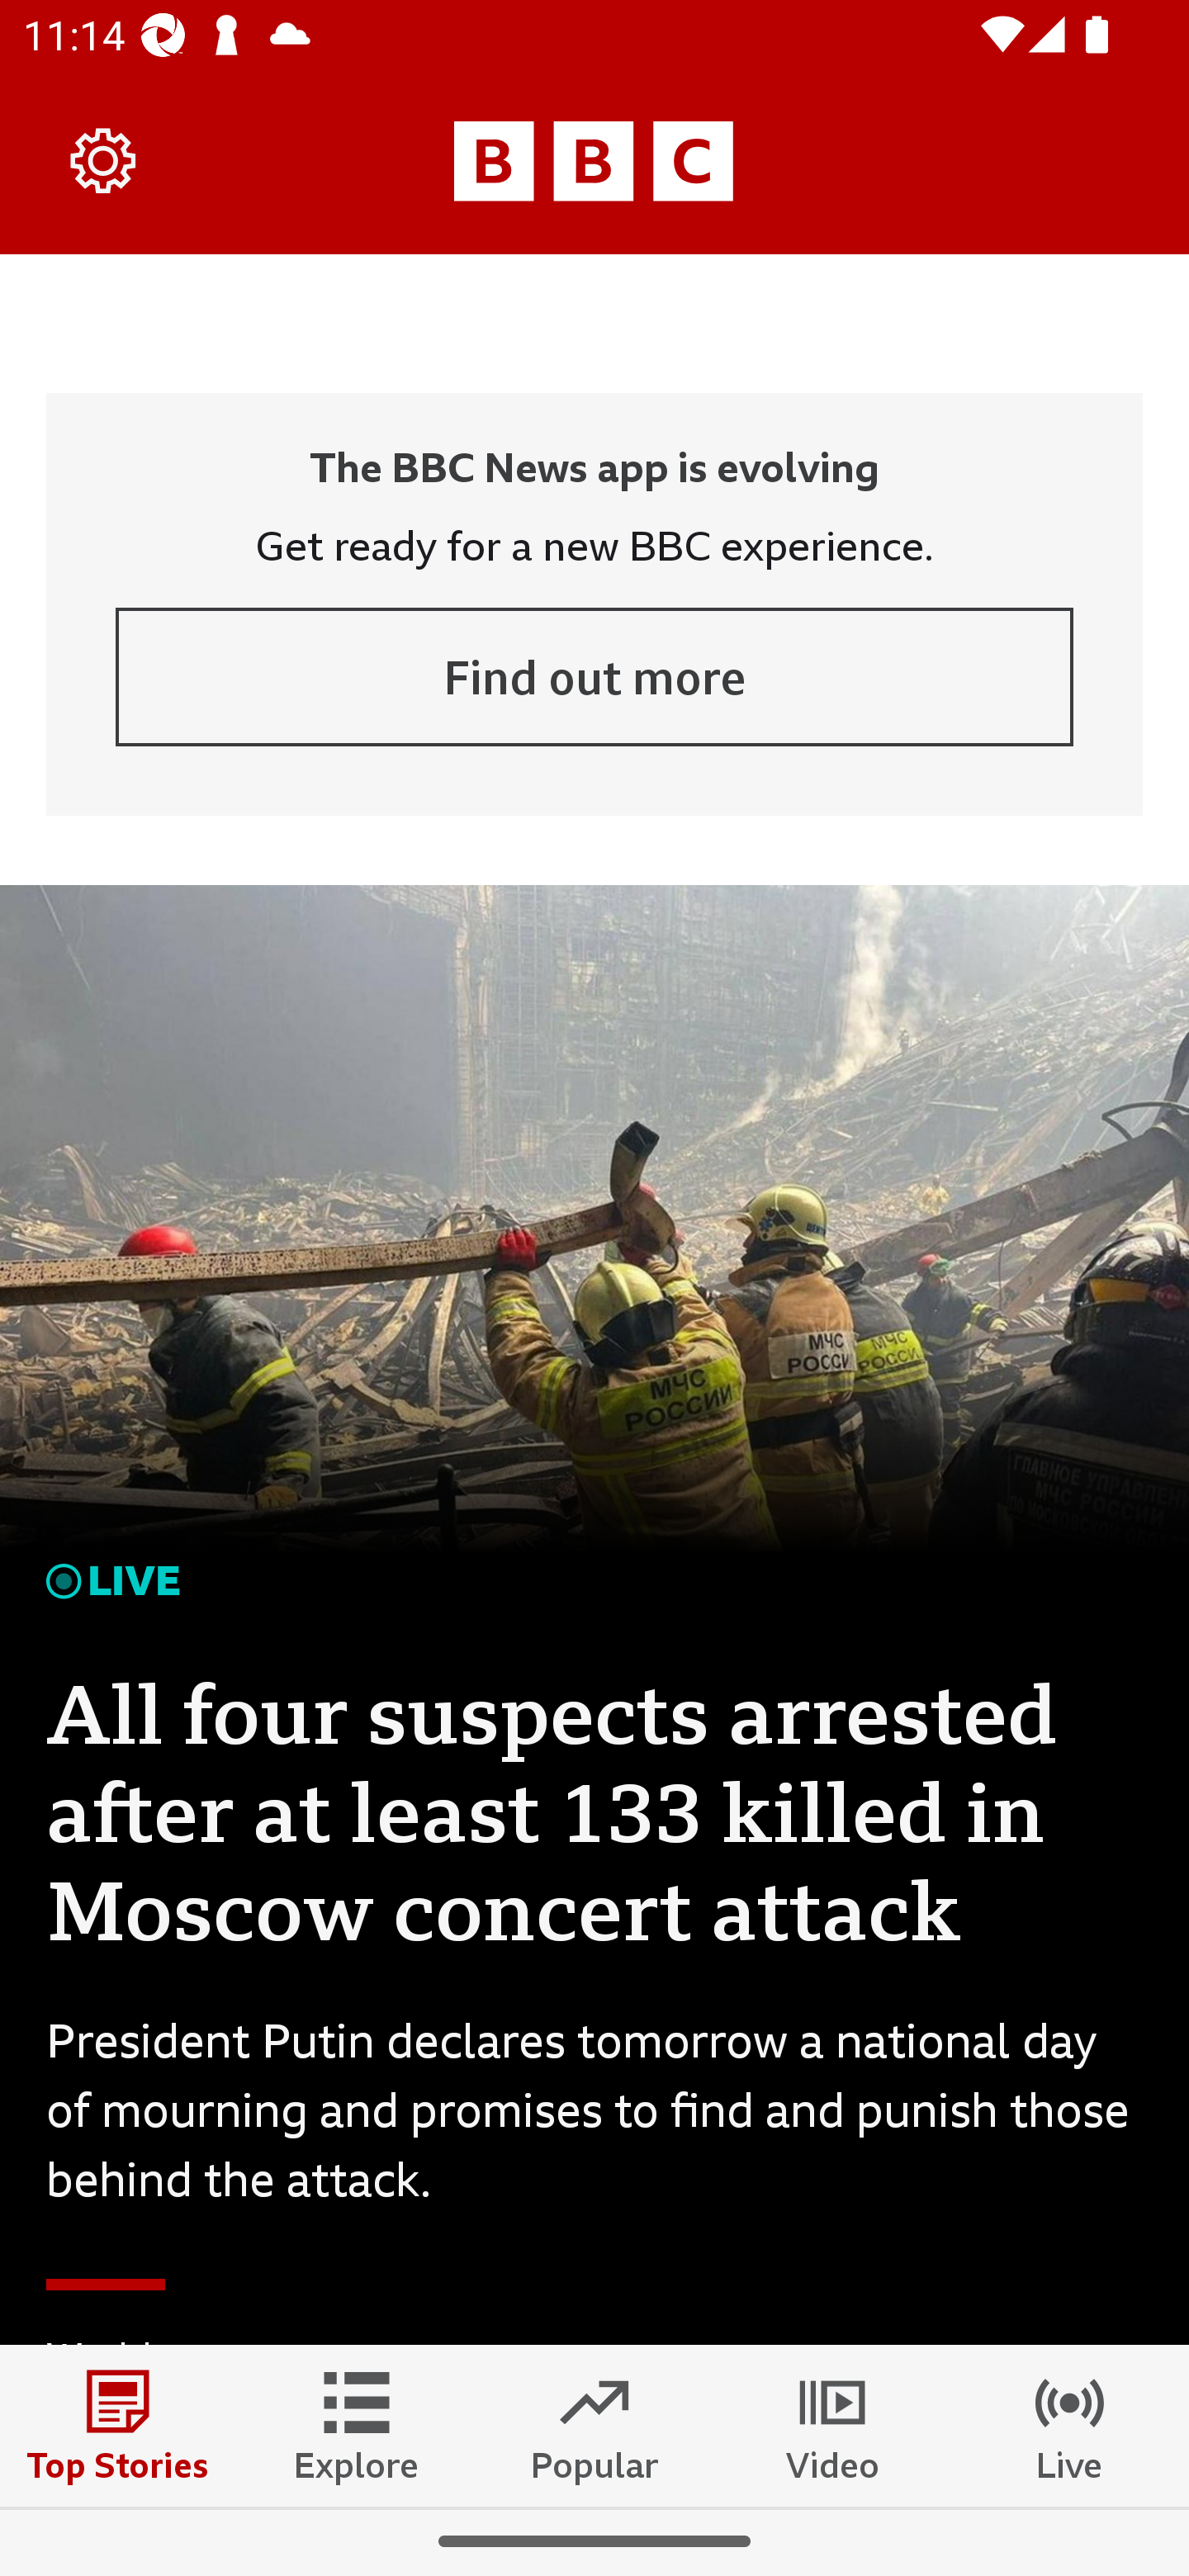 The height and width of the screenshot is (2576, 1189). I want to click on Video, so click(832, 2425).